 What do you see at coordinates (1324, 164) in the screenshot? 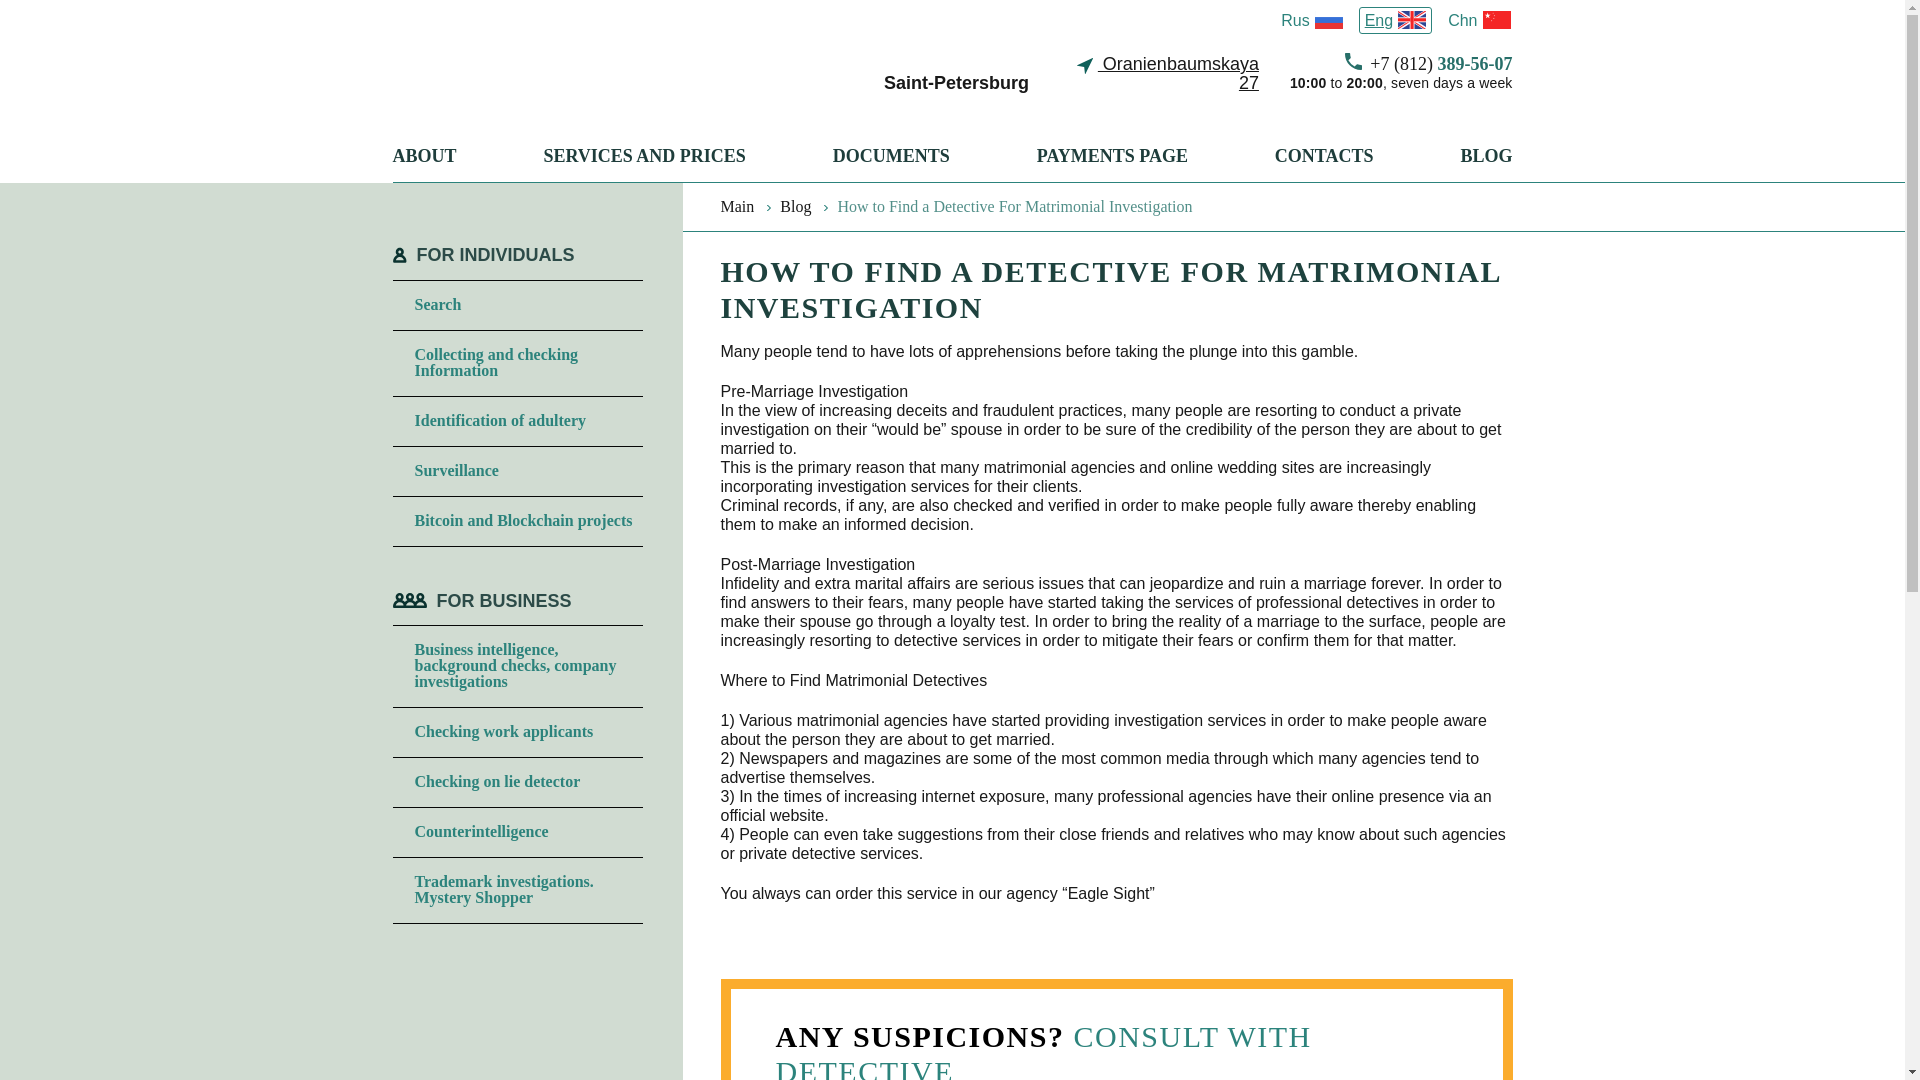
I see `CONTACTS` at bounding box center [1324, 164].